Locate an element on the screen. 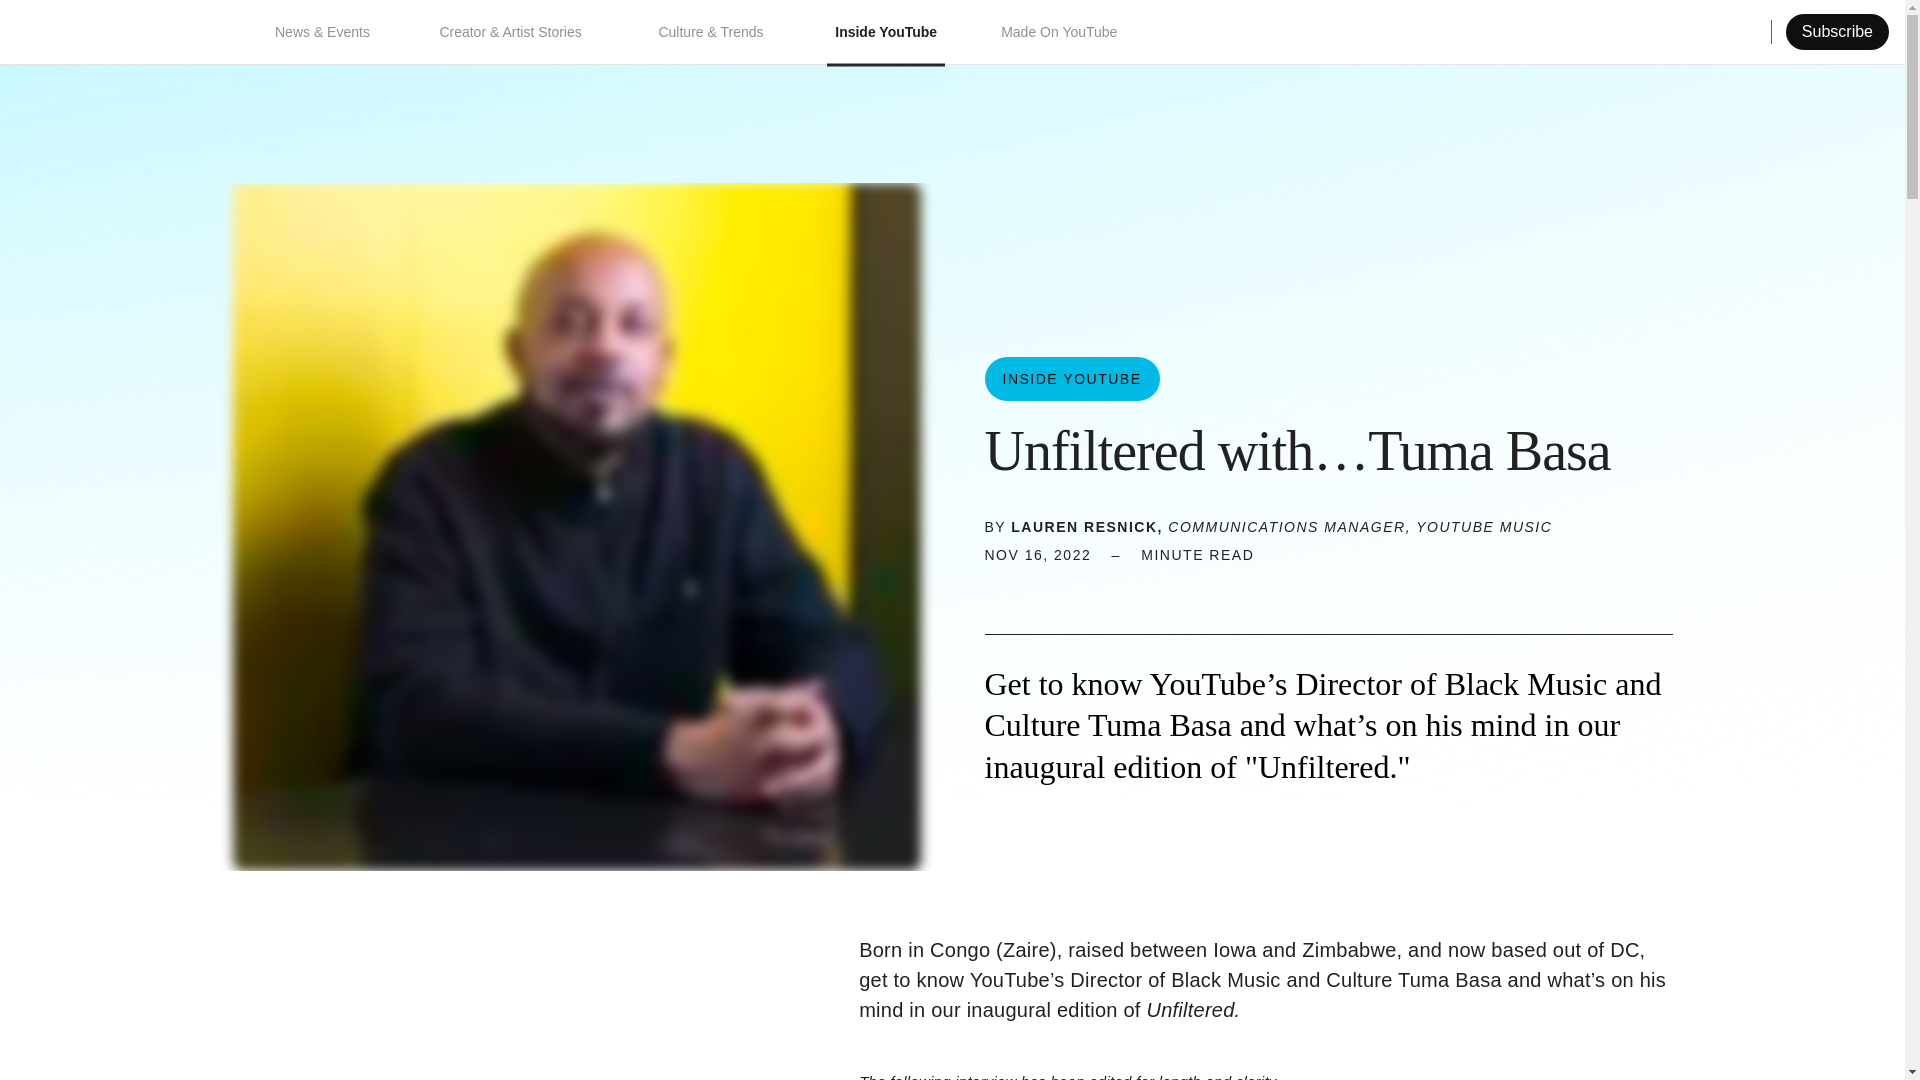  Copy link is located at coordinates (1108, 586).